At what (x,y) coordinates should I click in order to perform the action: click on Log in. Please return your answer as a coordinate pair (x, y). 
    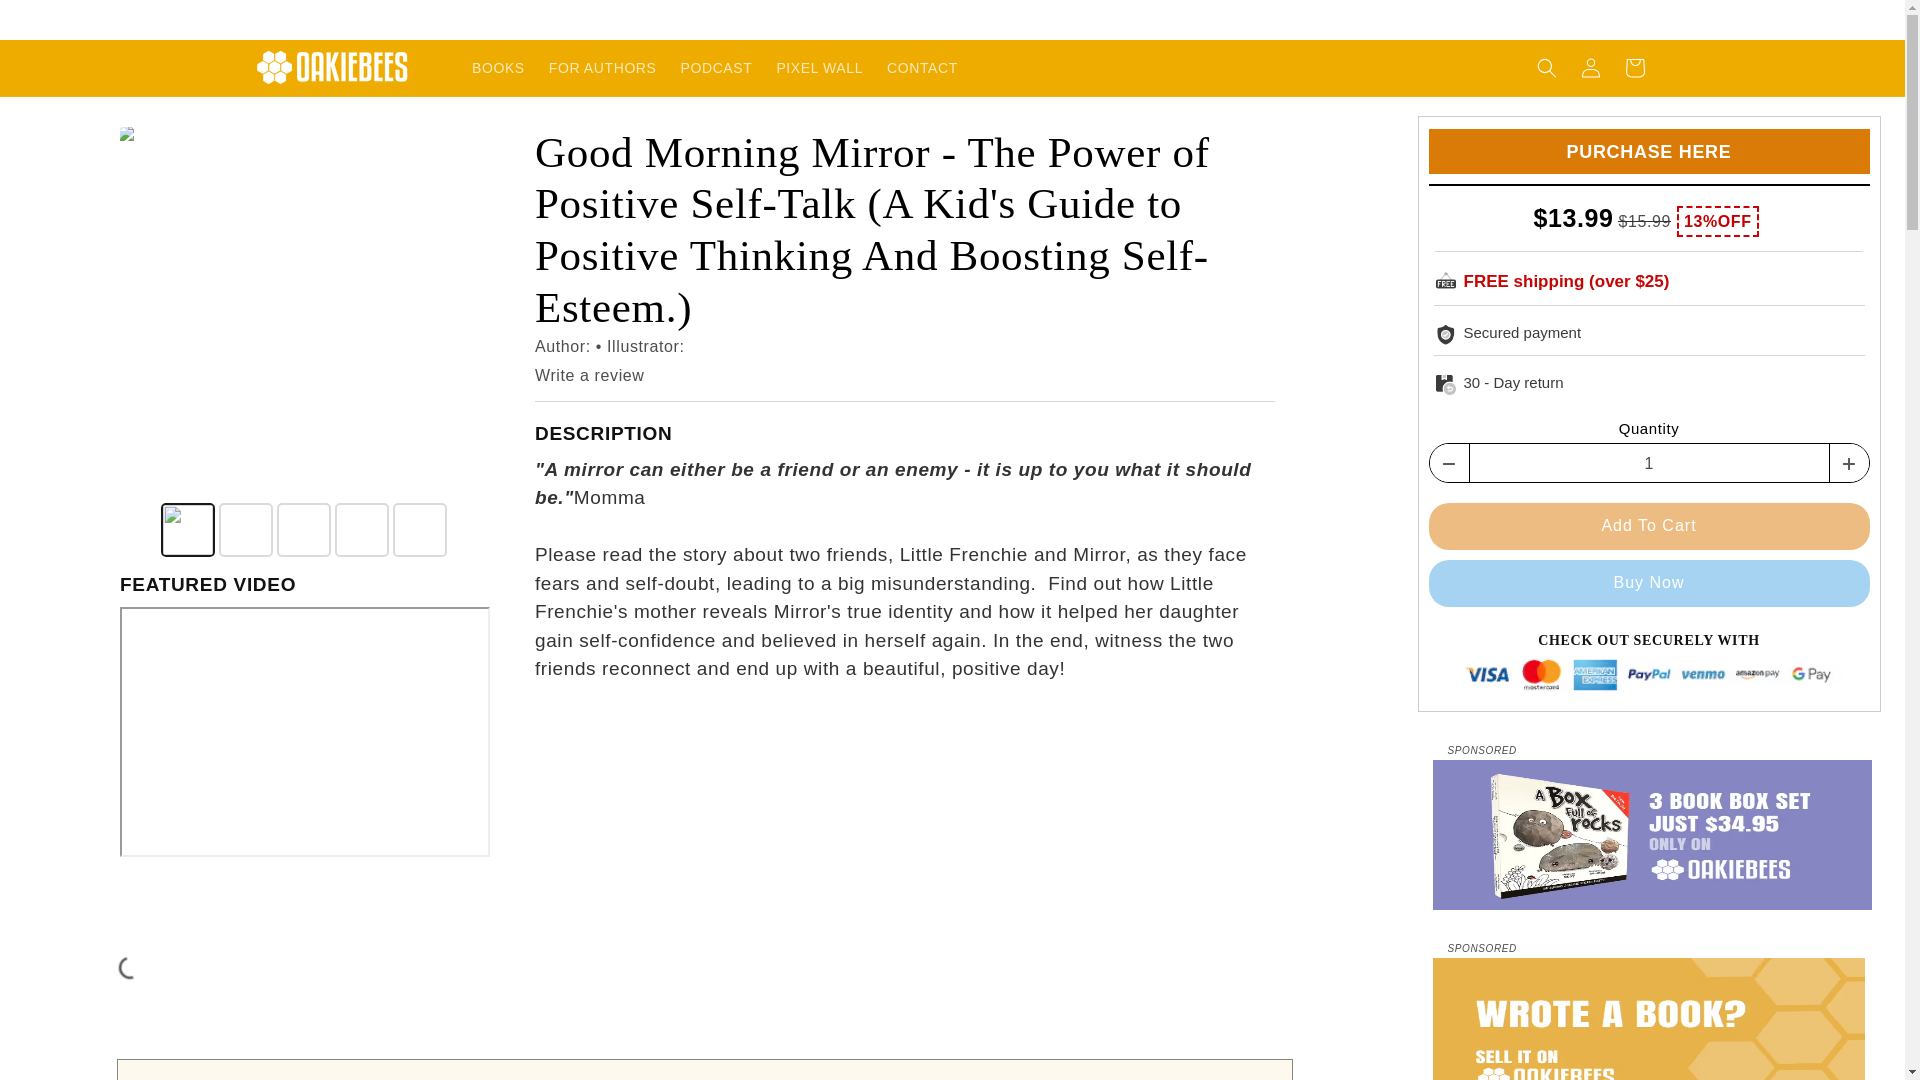
    Looking at the image, I should click on (1590, 68).